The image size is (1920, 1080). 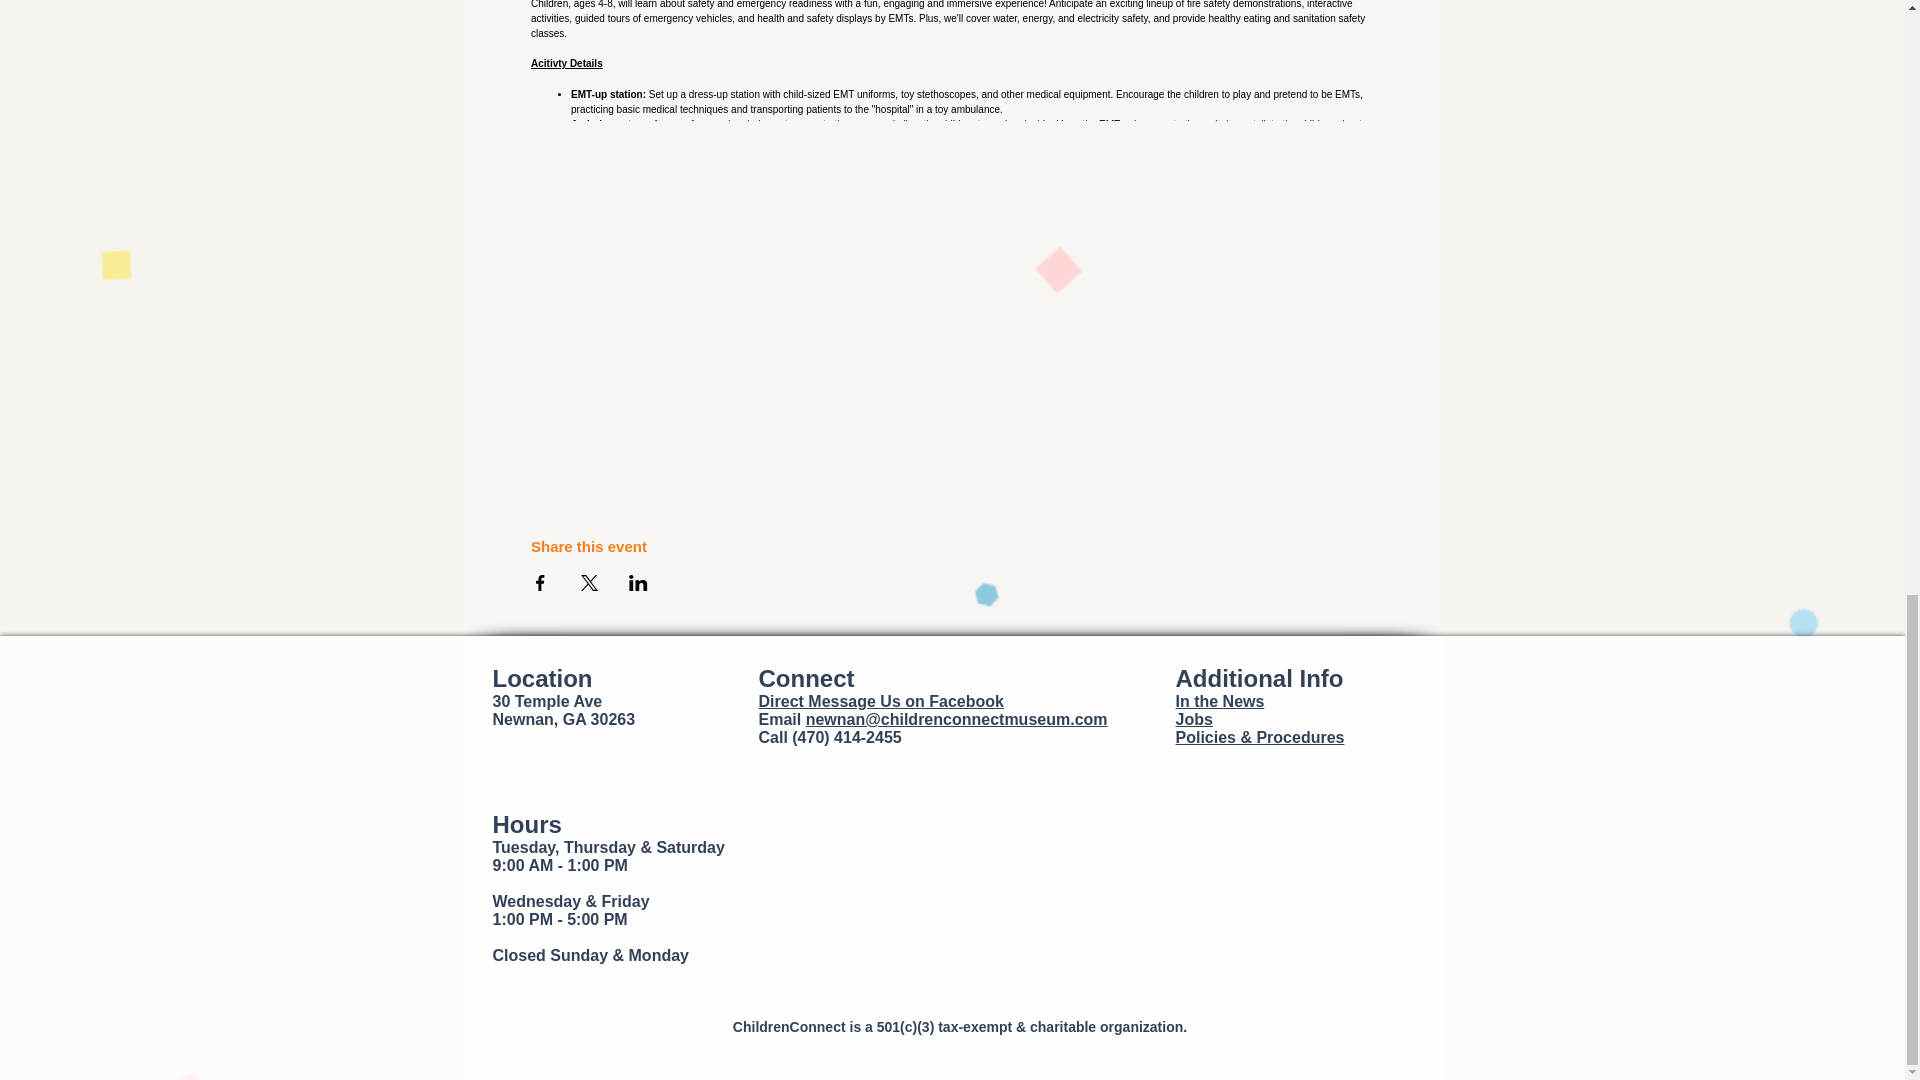 What do you see at coordinates (1260, 678) in the screenshot?
I see `Additional Info` at bounding box center [1260, 678].